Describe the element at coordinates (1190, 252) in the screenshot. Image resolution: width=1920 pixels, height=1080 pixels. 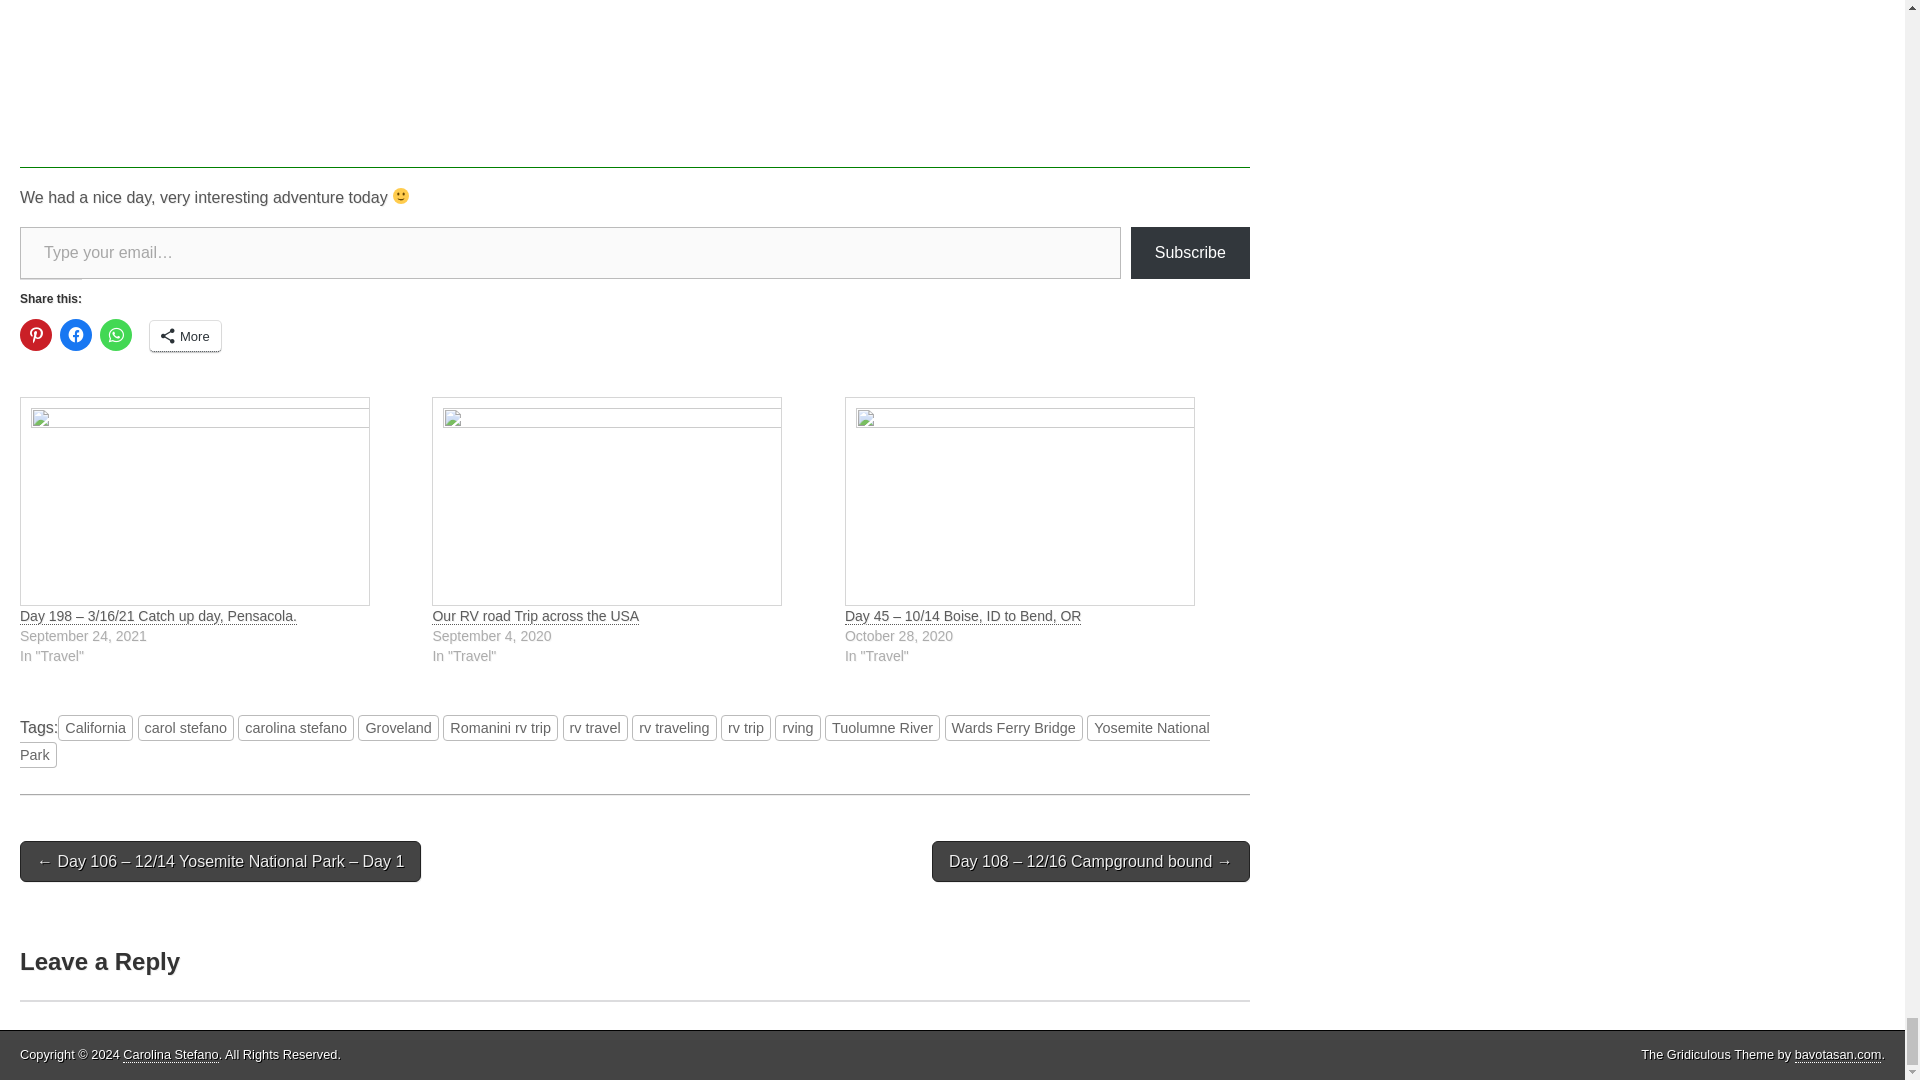
I see `Subscribe` at that location.